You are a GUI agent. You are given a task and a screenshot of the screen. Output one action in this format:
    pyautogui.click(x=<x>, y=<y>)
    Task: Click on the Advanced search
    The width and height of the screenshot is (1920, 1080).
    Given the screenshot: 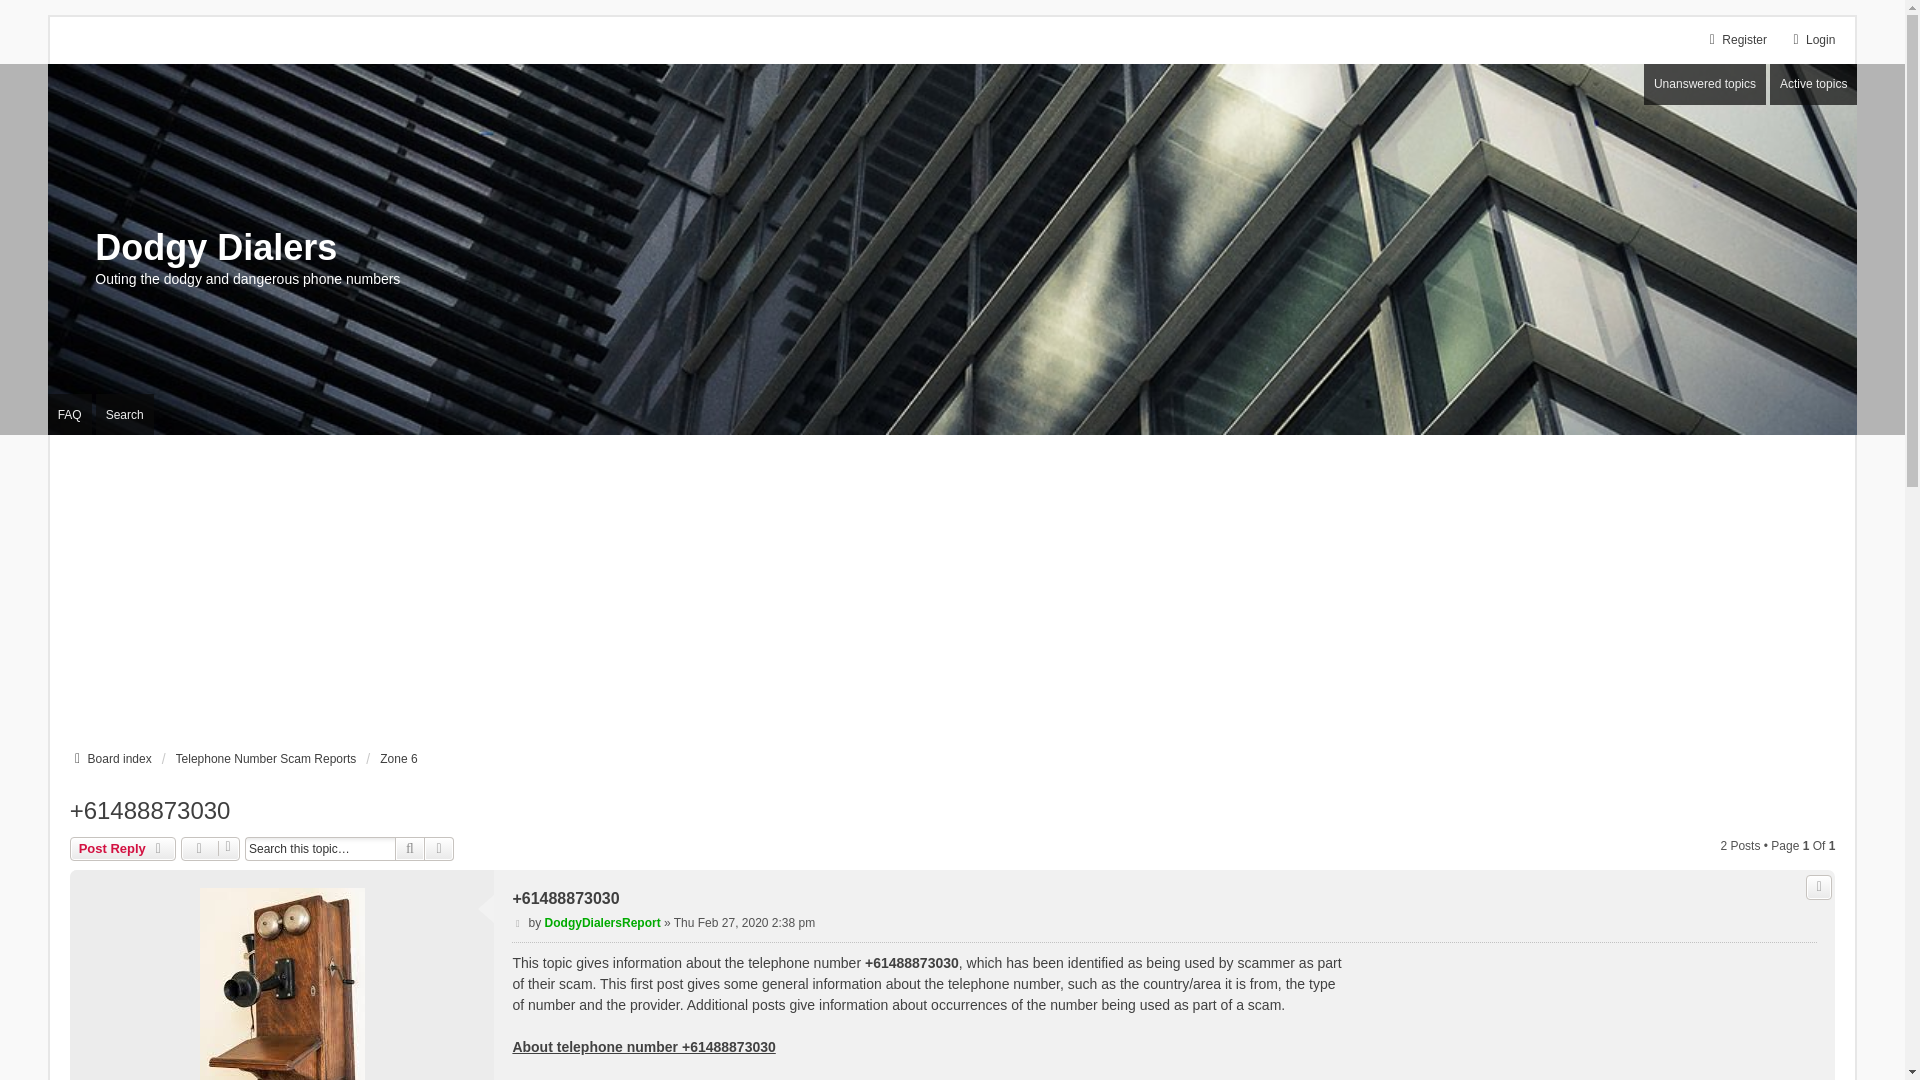 What is the action you would take?
    pyautogui.click(x=438, y=848)
    